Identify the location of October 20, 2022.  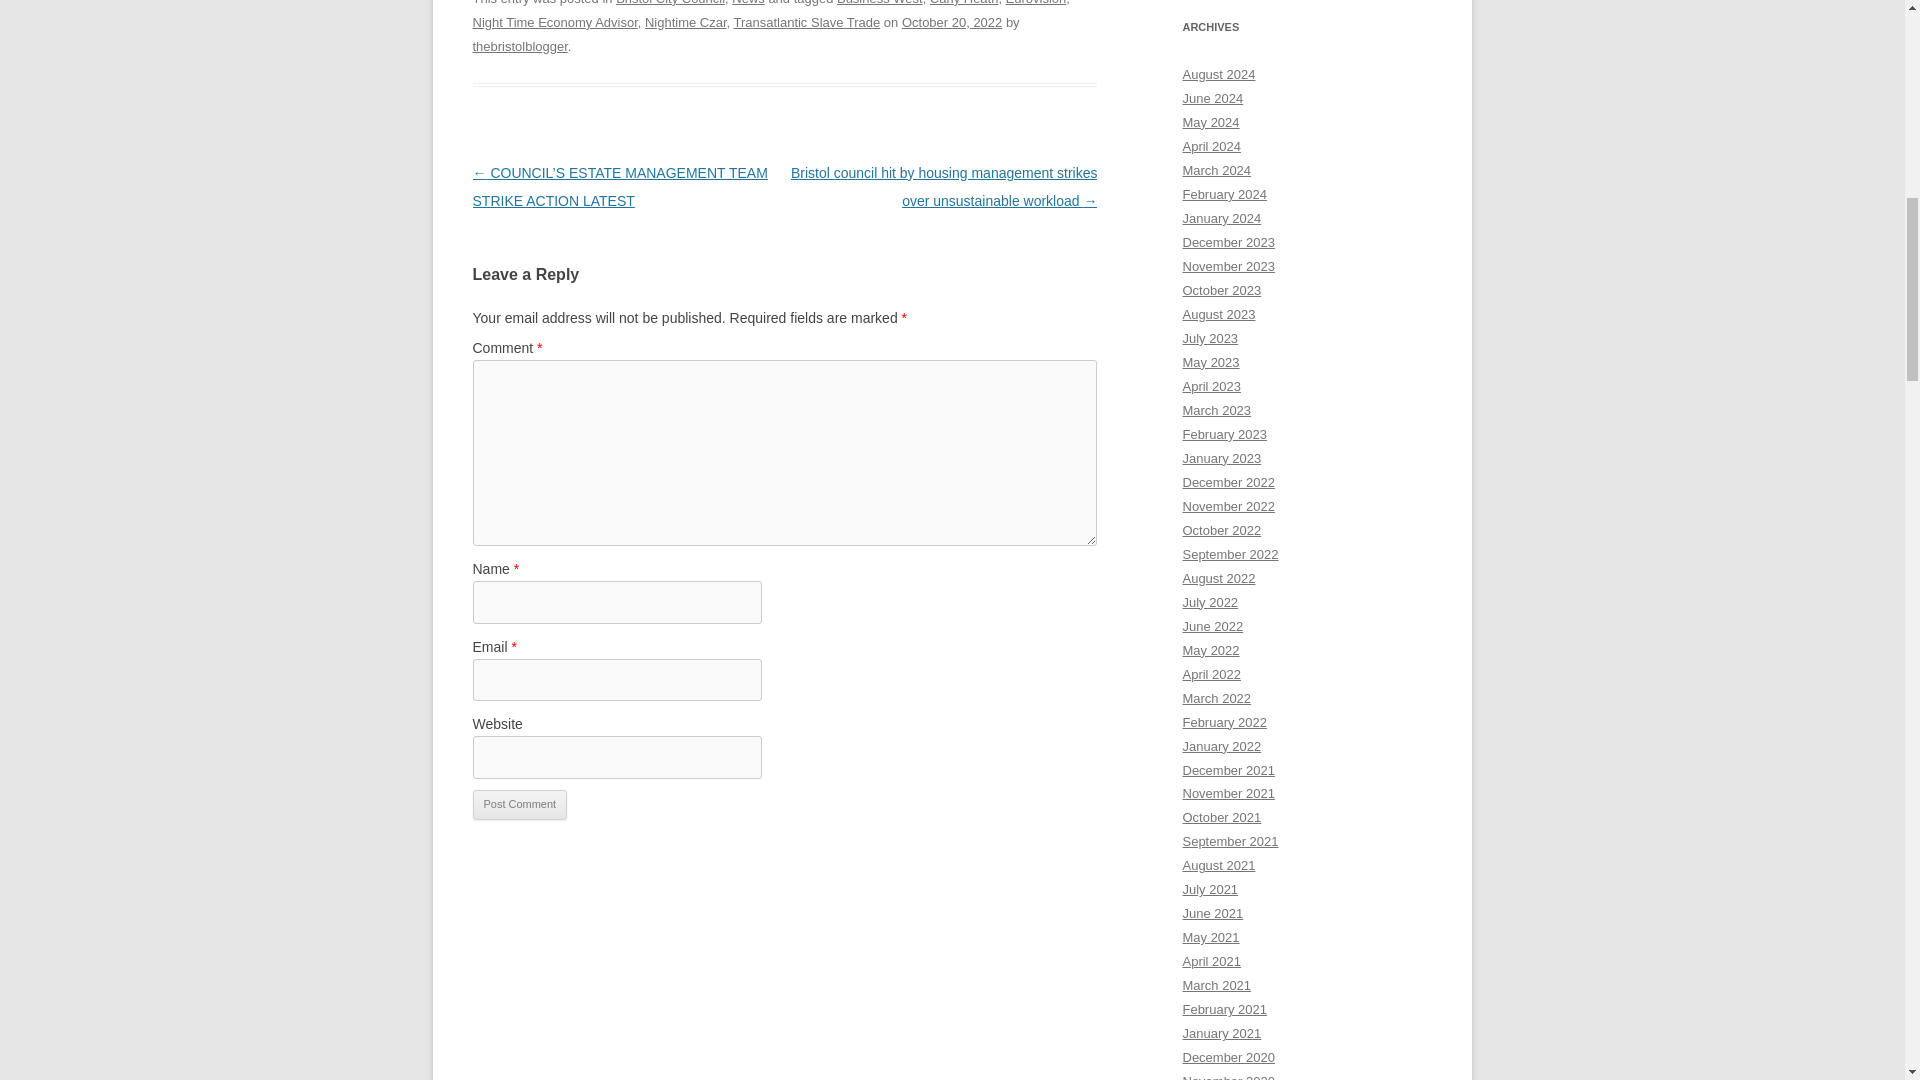
(952, 22).